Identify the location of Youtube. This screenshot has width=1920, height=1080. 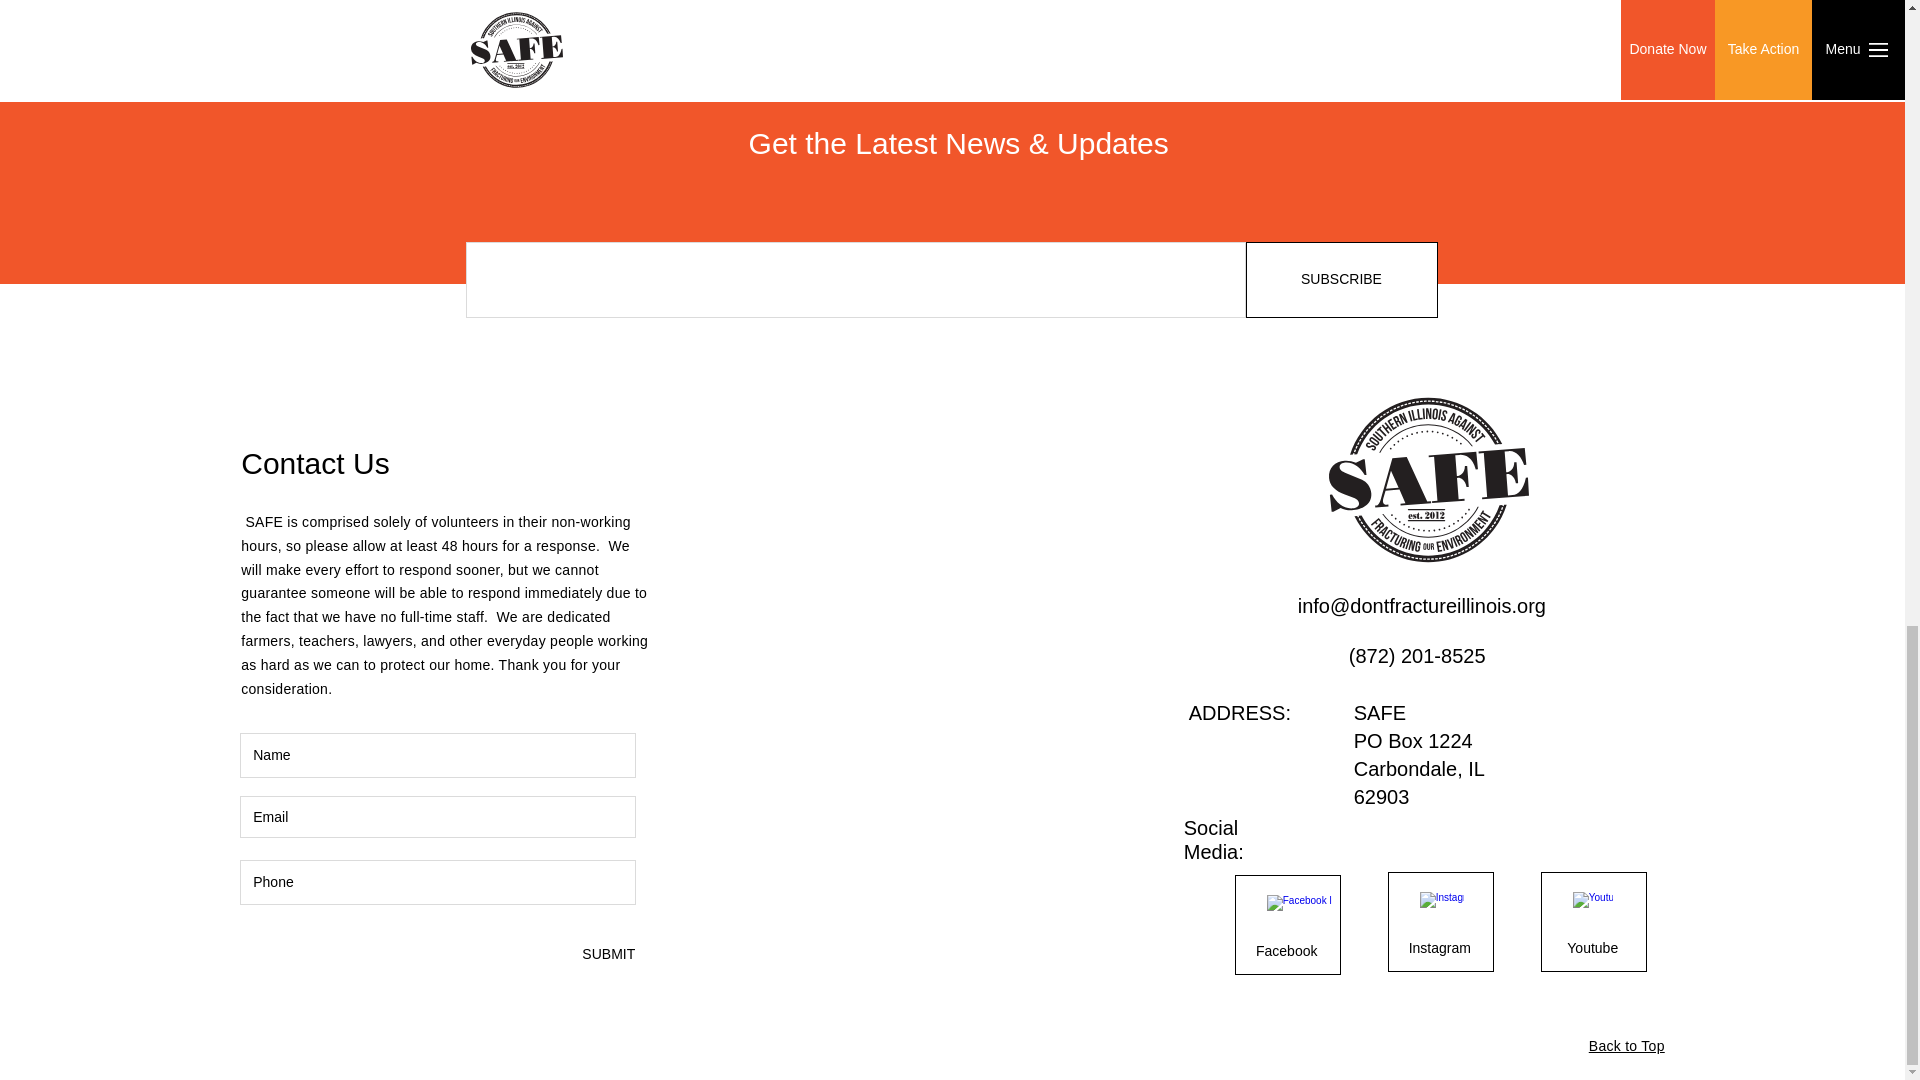
(1592, 948).